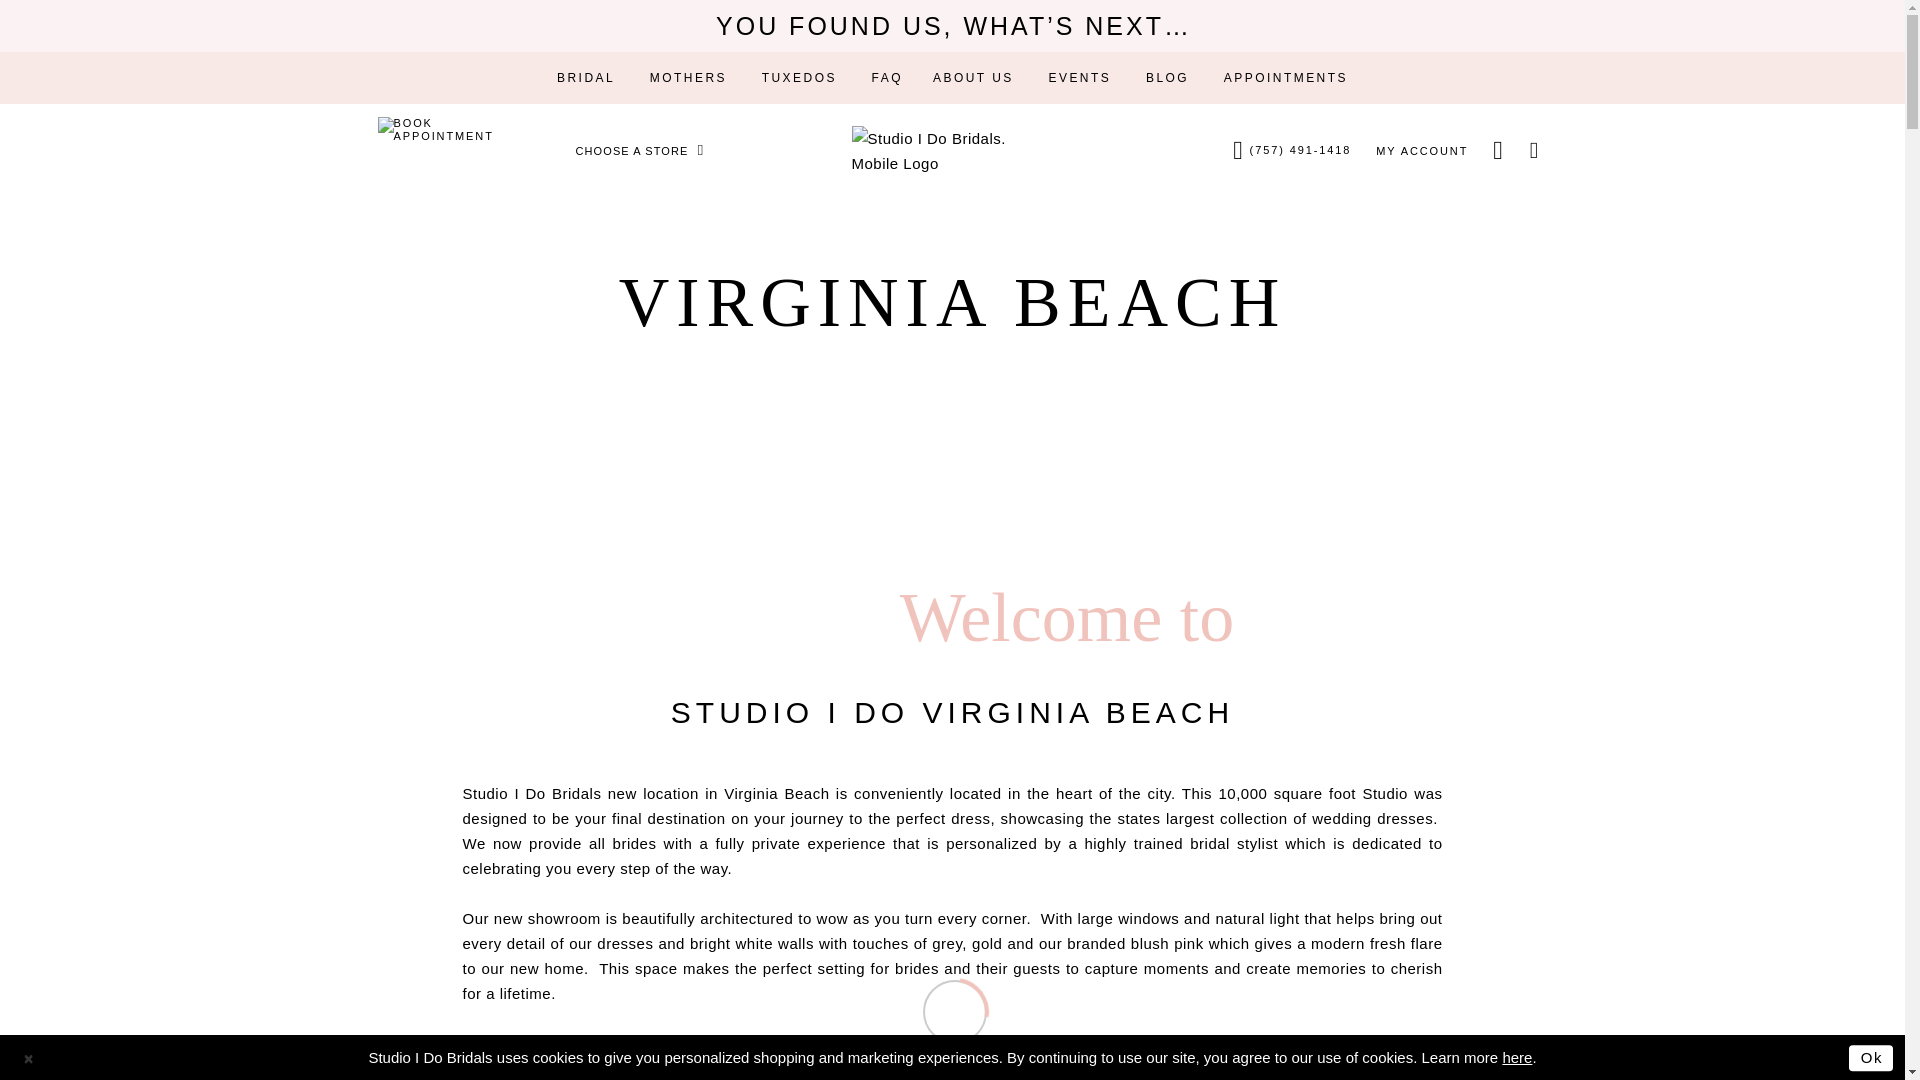  What do you see at coordinates (585, 77) in the screenshot?
I see `BRIDAL` at bounding box center [585, 77].